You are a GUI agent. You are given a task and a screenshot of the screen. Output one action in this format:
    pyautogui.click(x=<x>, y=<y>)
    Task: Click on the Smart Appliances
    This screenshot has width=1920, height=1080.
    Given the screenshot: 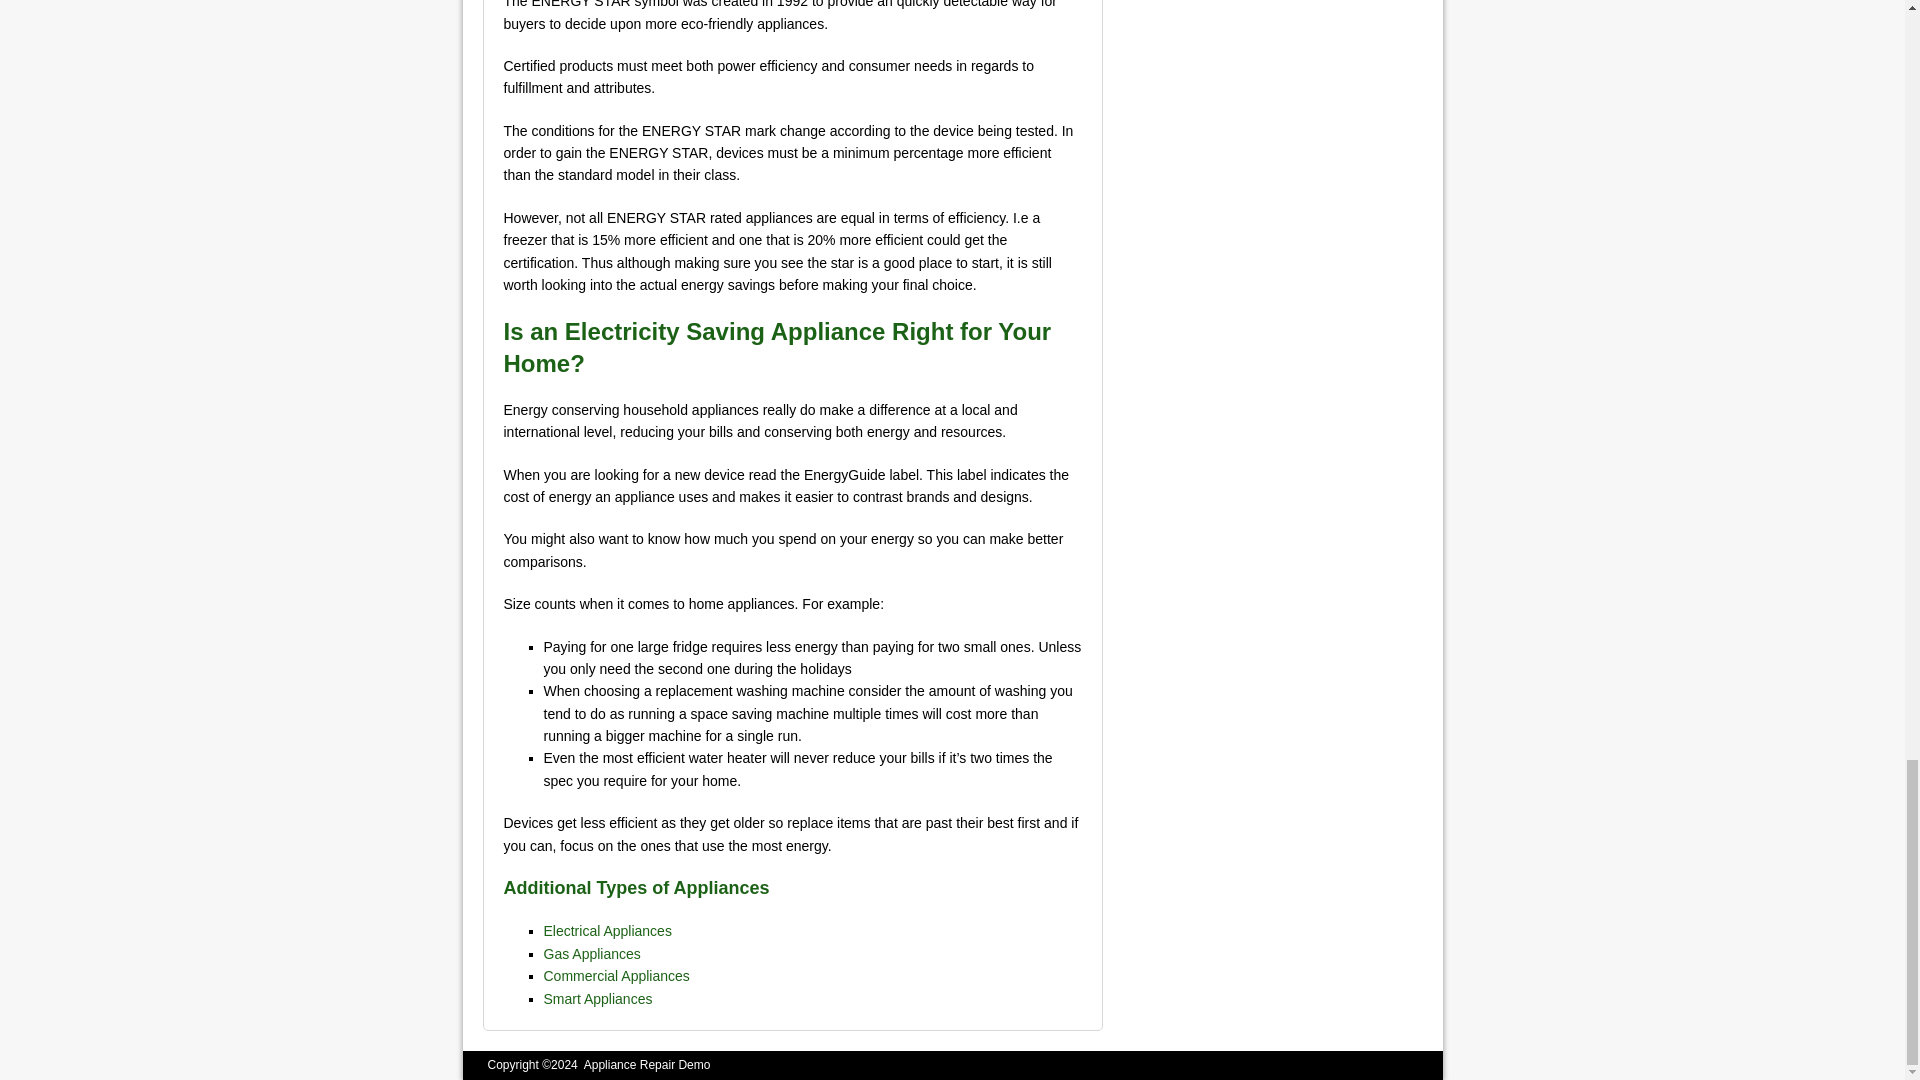 What is the action you would take?
    pyautogui.click(x=598, y=998)
    